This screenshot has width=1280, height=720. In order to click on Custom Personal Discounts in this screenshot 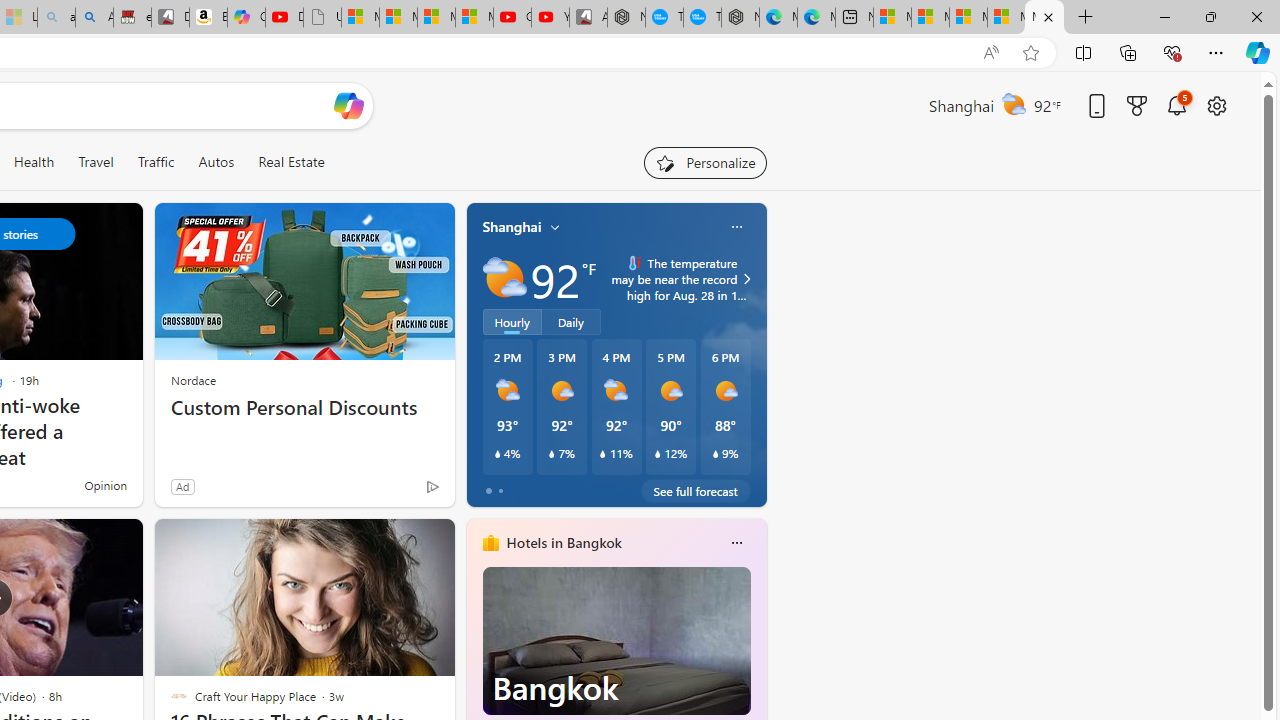, I will do `click(304, 408)`.